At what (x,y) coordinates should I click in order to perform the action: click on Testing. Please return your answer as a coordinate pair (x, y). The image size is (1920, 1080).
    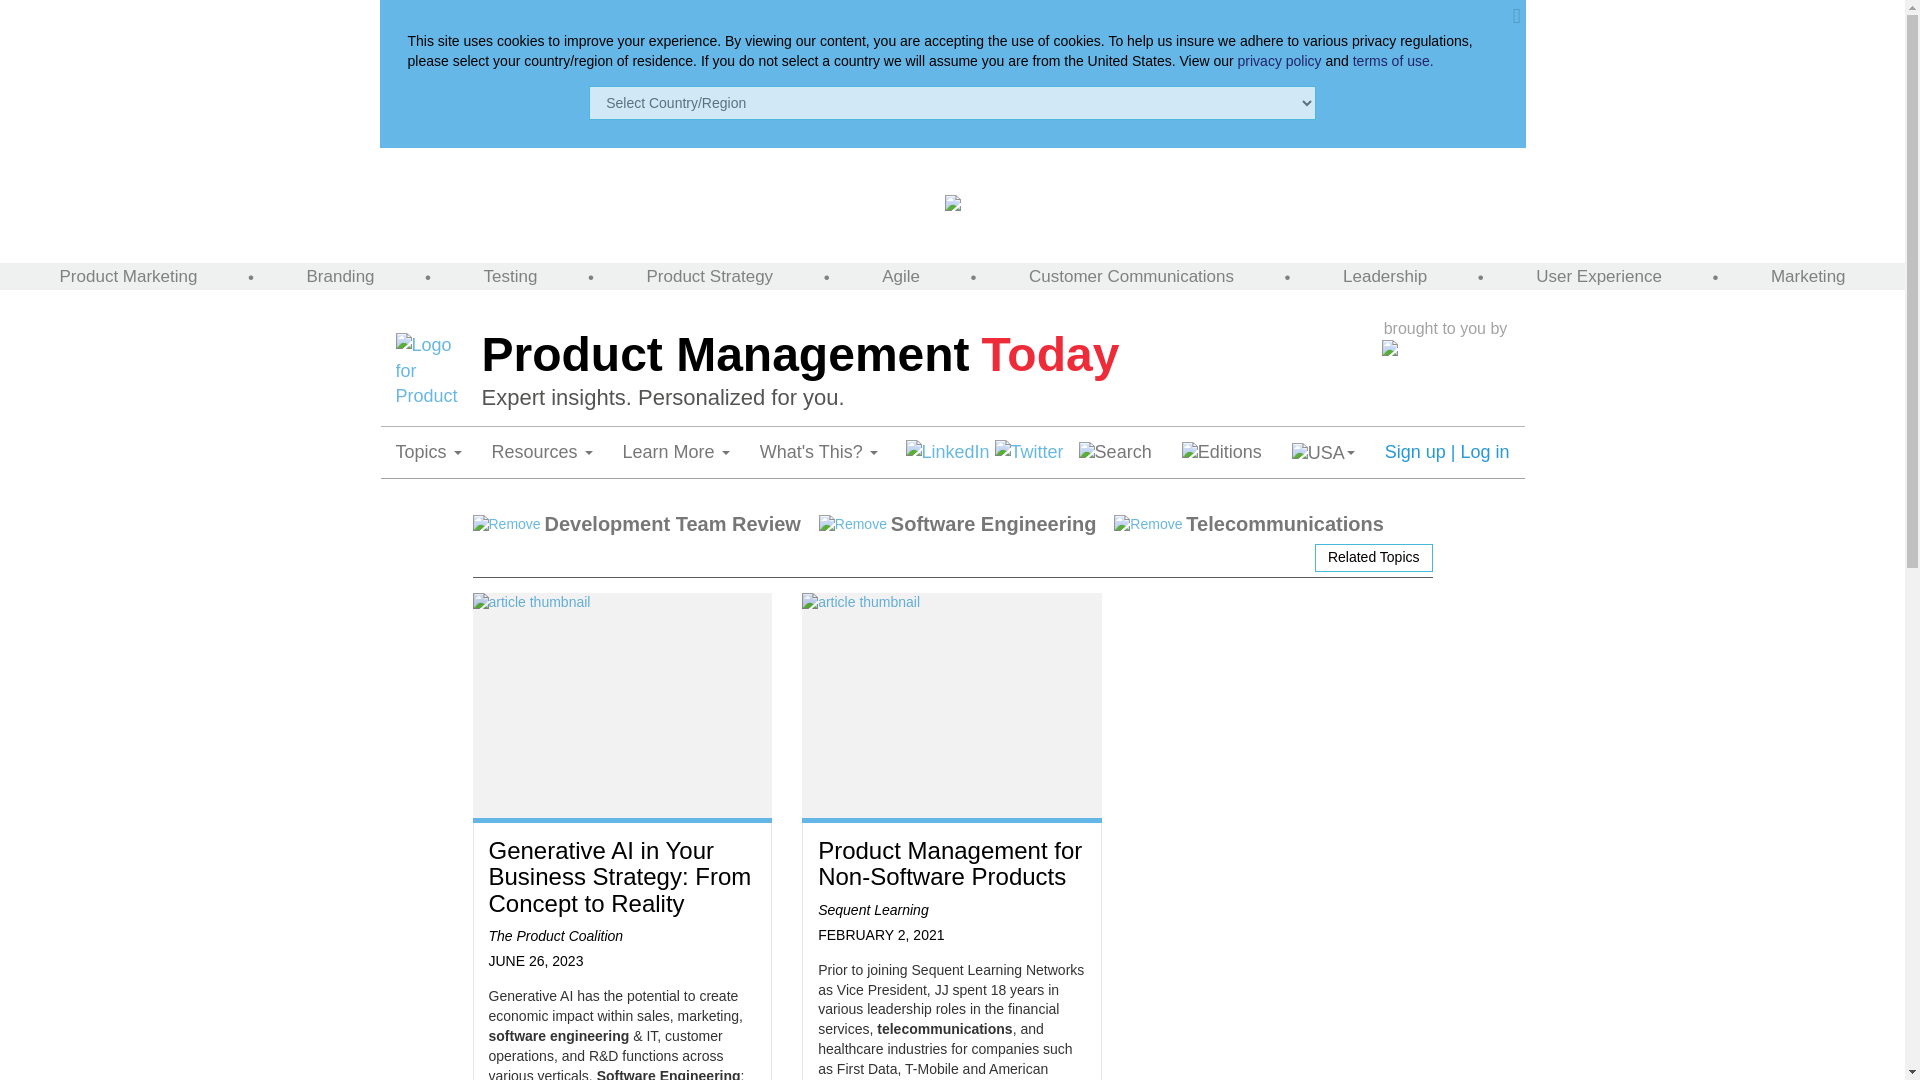
    Looking at the image, I should click on (510, 276).